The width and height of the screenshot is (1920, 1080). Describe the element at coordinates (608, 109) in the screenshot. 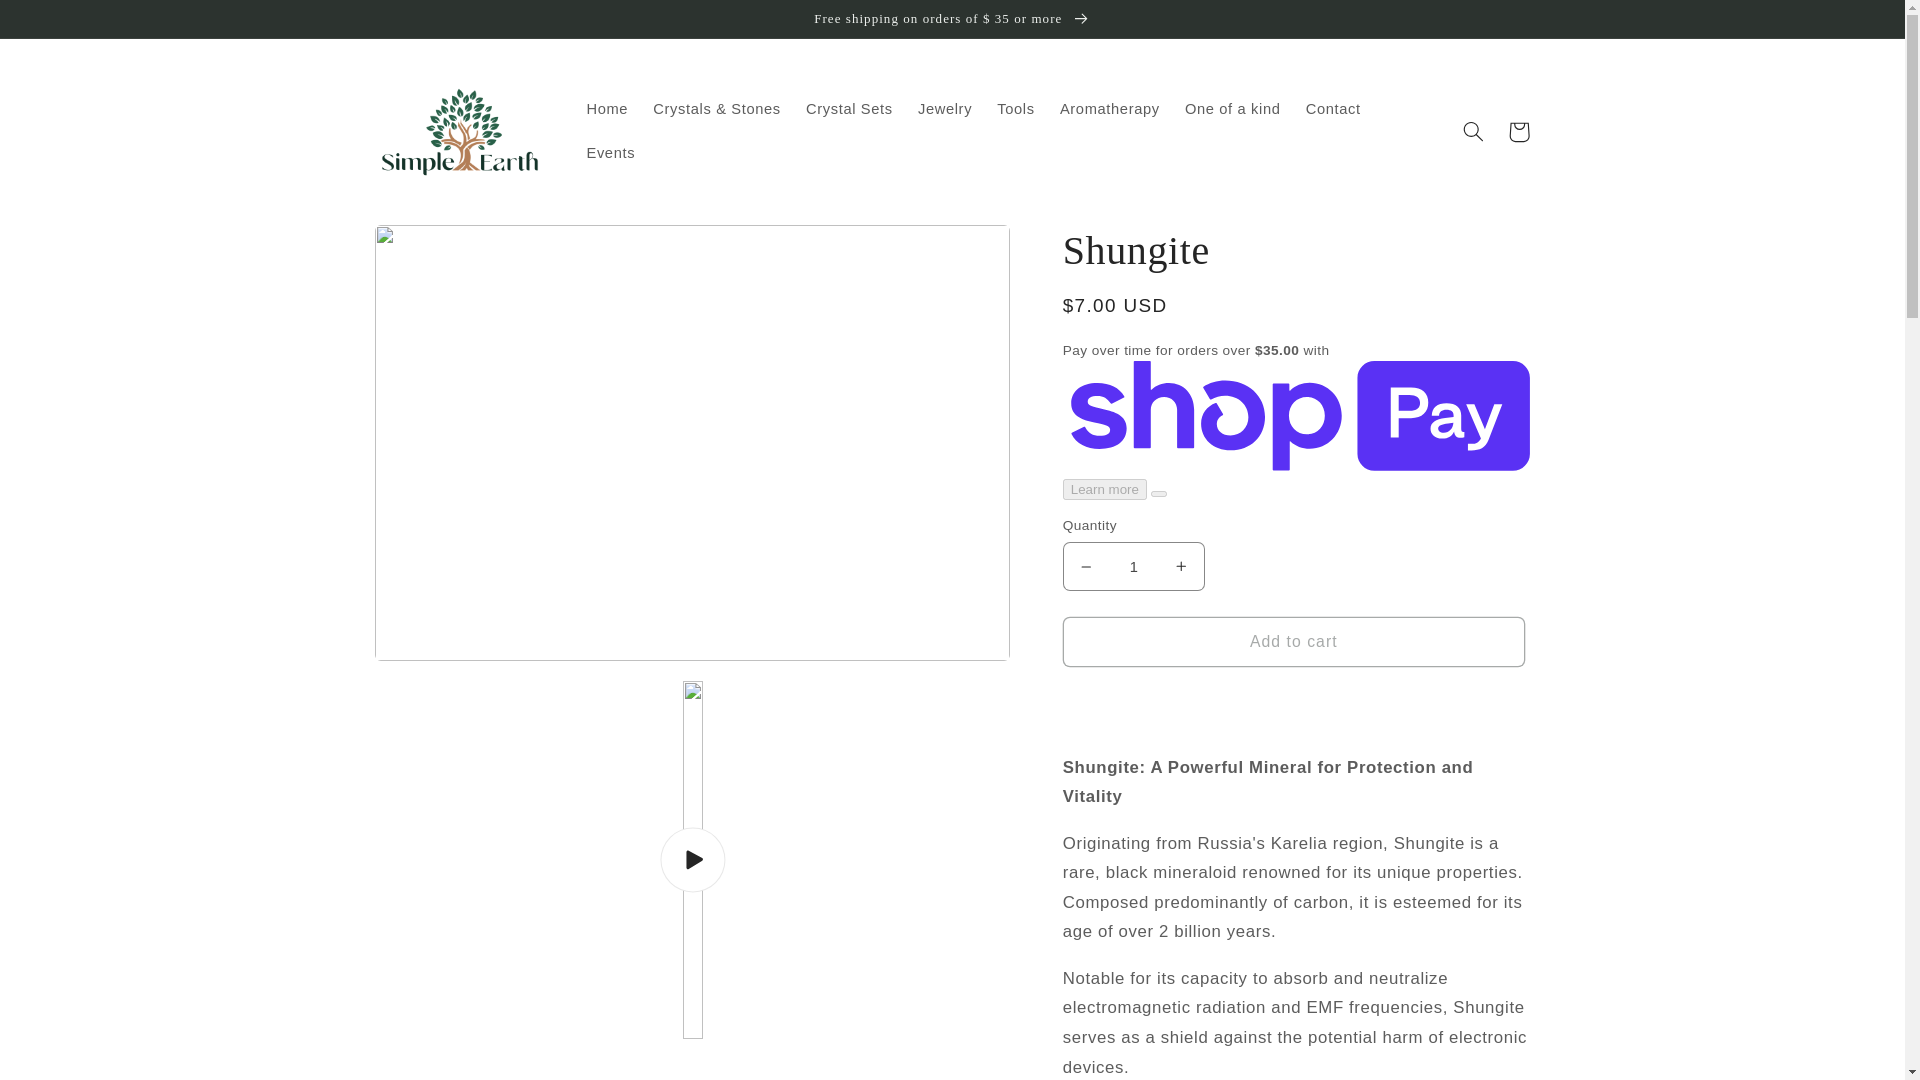

I see `Home` at that location.